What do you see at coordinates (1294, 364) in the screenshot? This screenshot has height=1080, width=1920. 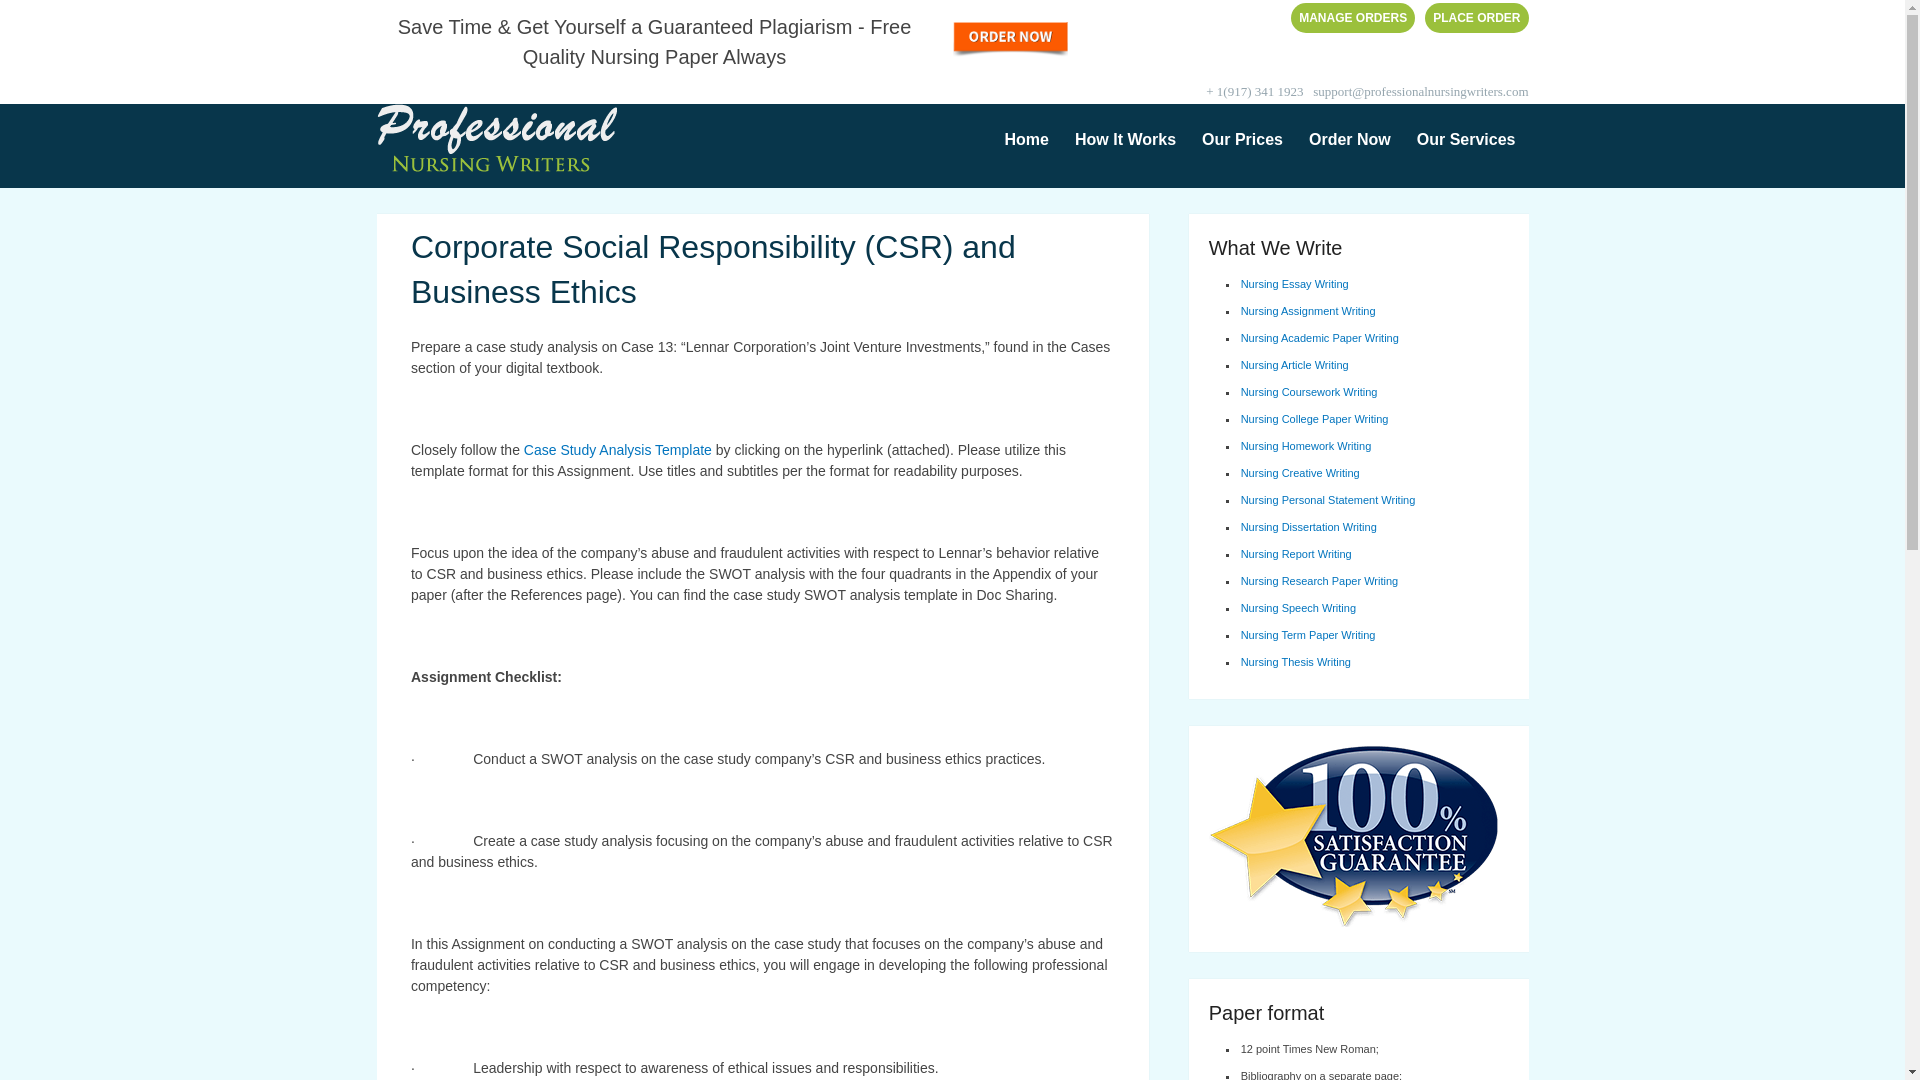 I see `Nursing Article Writing` at bounding box center [1294, 364].